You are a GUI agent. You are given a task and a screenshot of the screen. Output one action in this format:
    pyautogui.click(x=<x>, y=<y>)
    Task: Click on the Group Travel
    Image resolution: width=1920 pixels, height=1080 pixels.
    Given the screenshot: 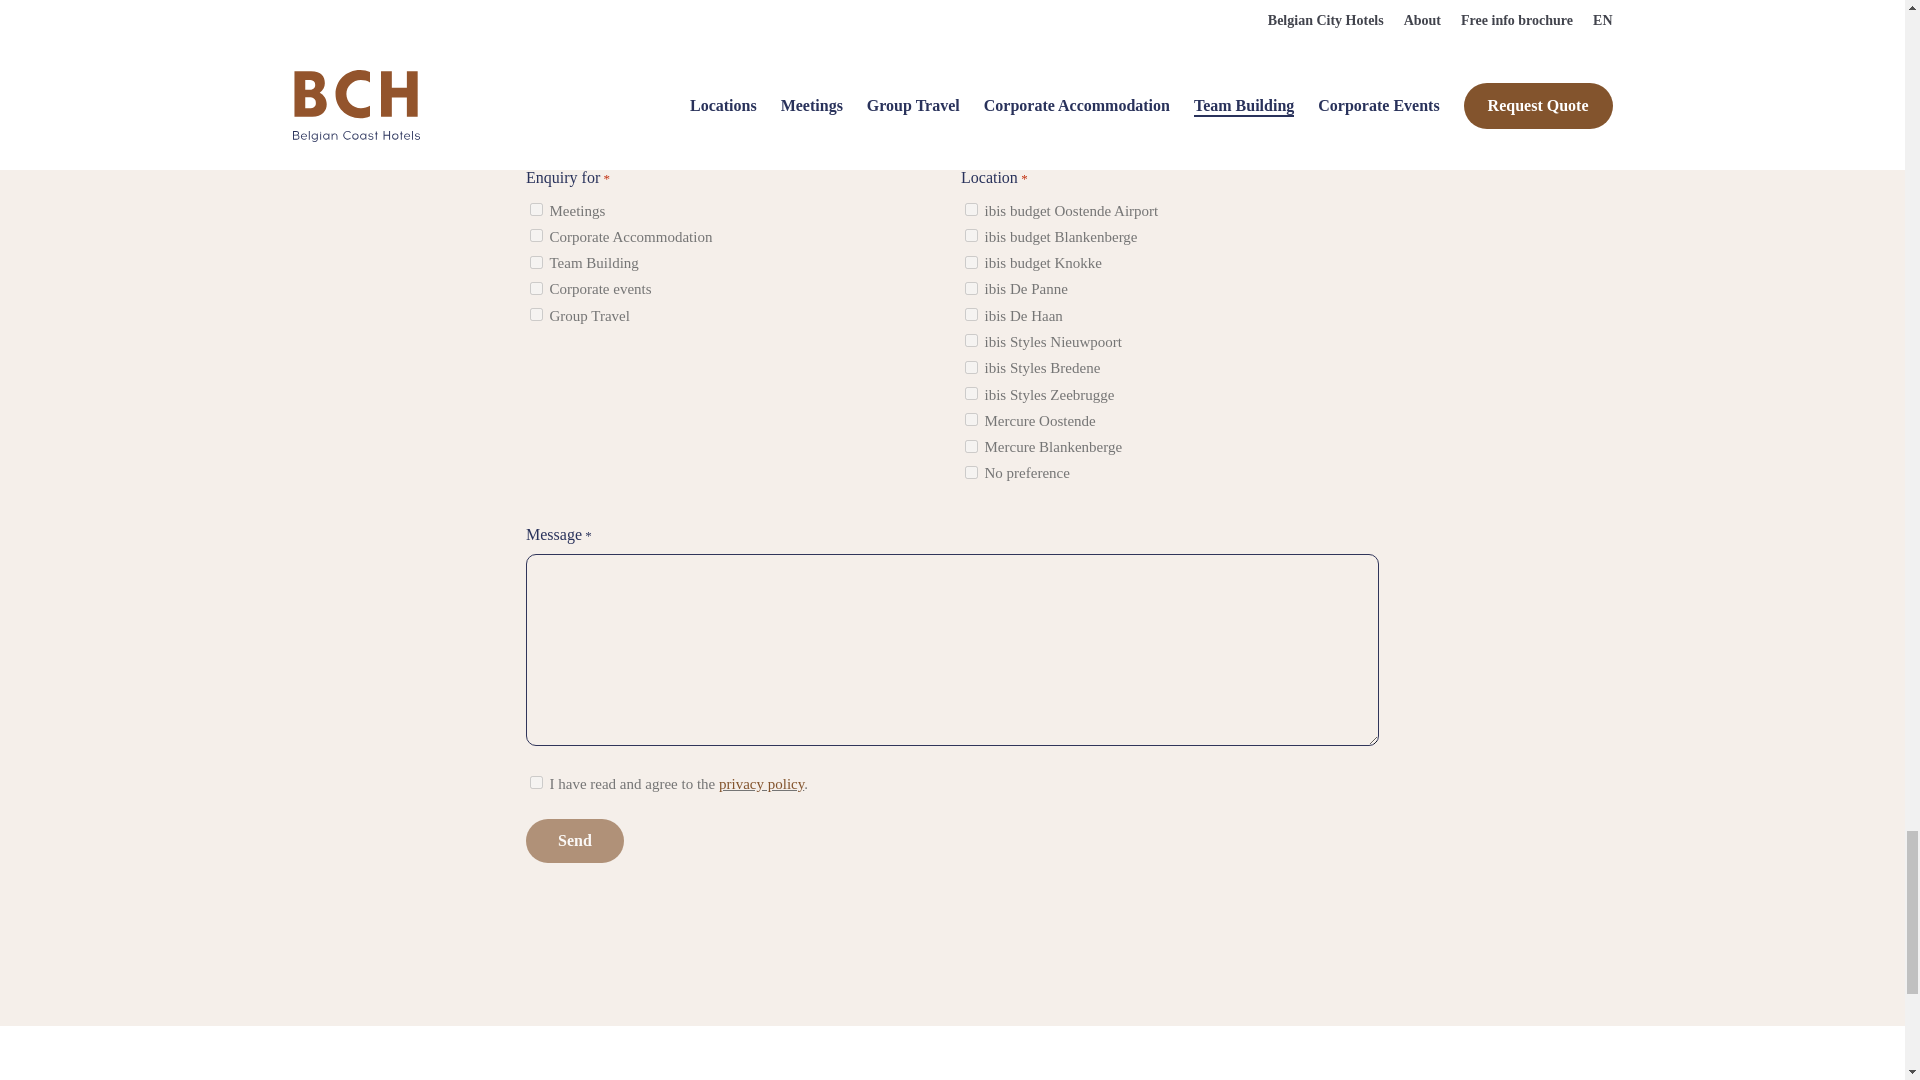 What is the action you would take?
    pyautogui.click(x=536, y=314)
    